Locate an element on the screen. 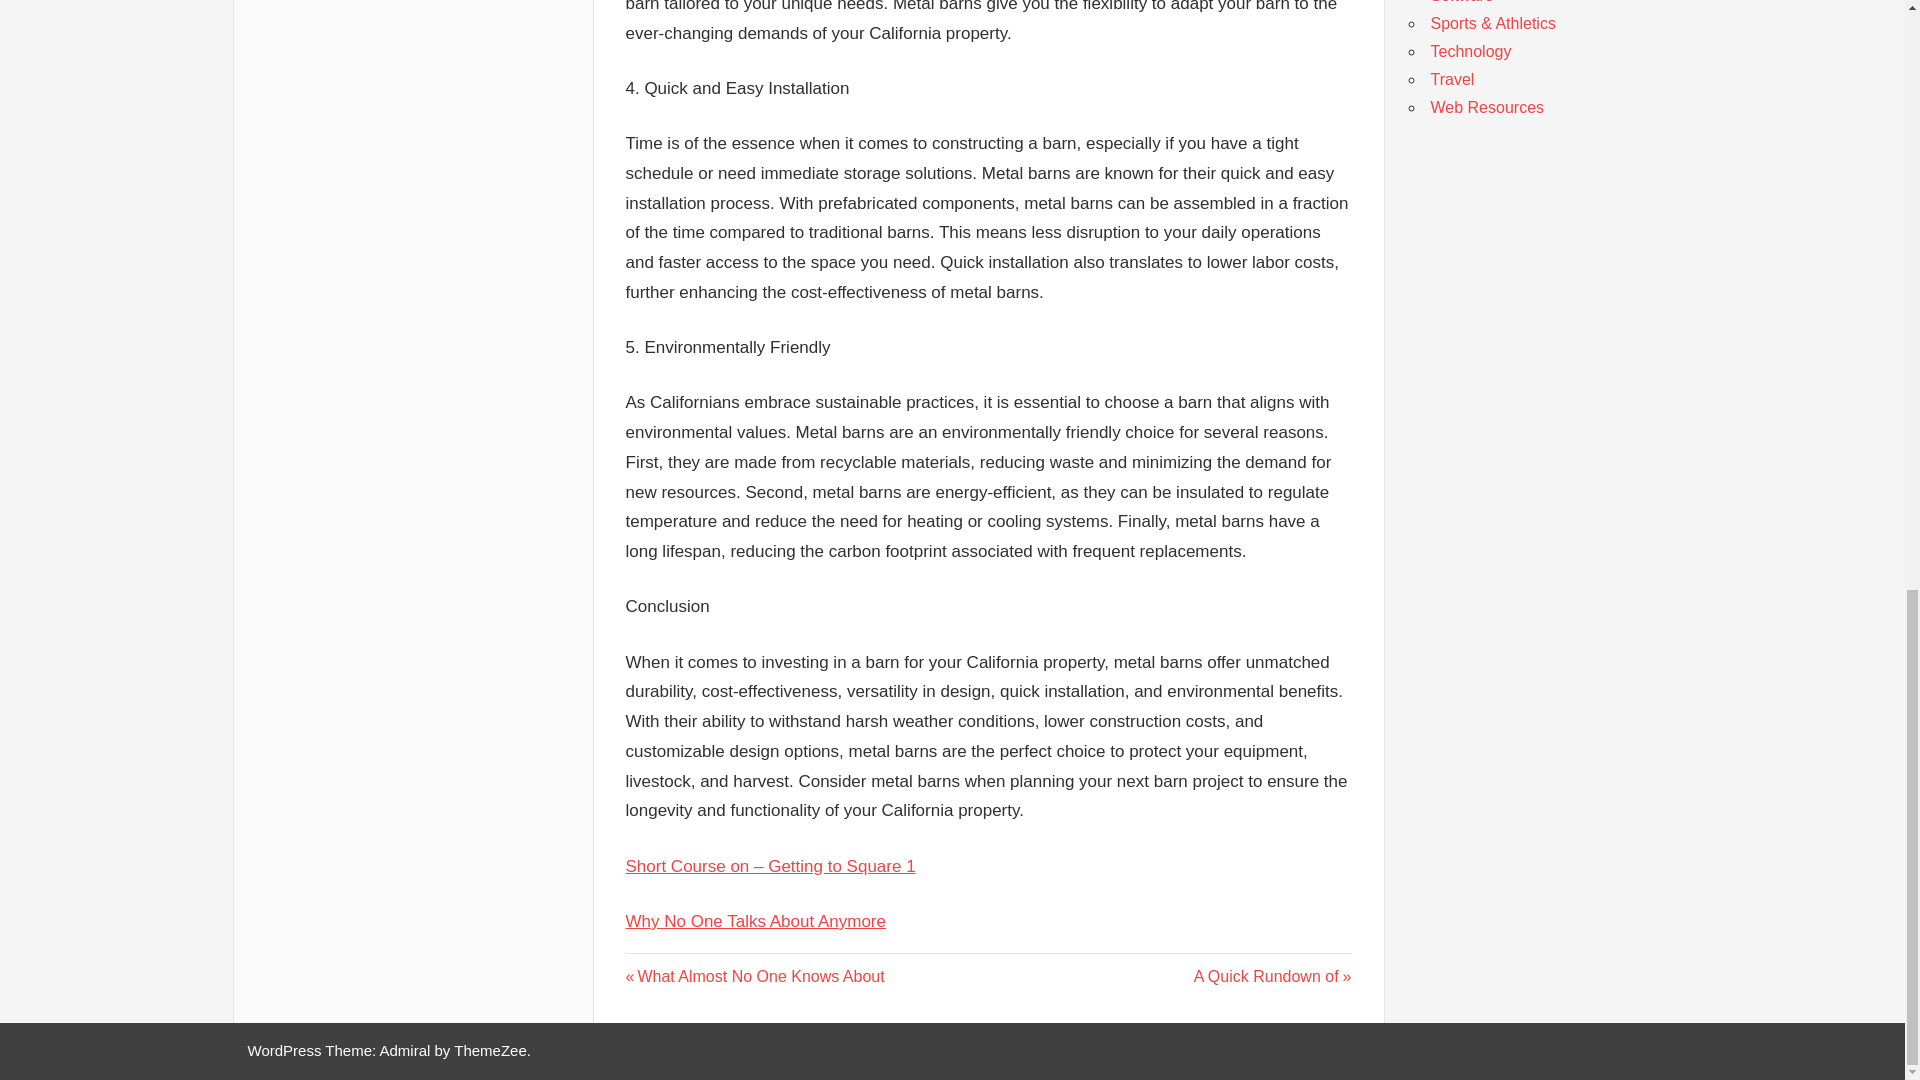 This screenshot has height=1080, width=1920. Why No One Talks About Anymore is located at coordinates (1272, 976).